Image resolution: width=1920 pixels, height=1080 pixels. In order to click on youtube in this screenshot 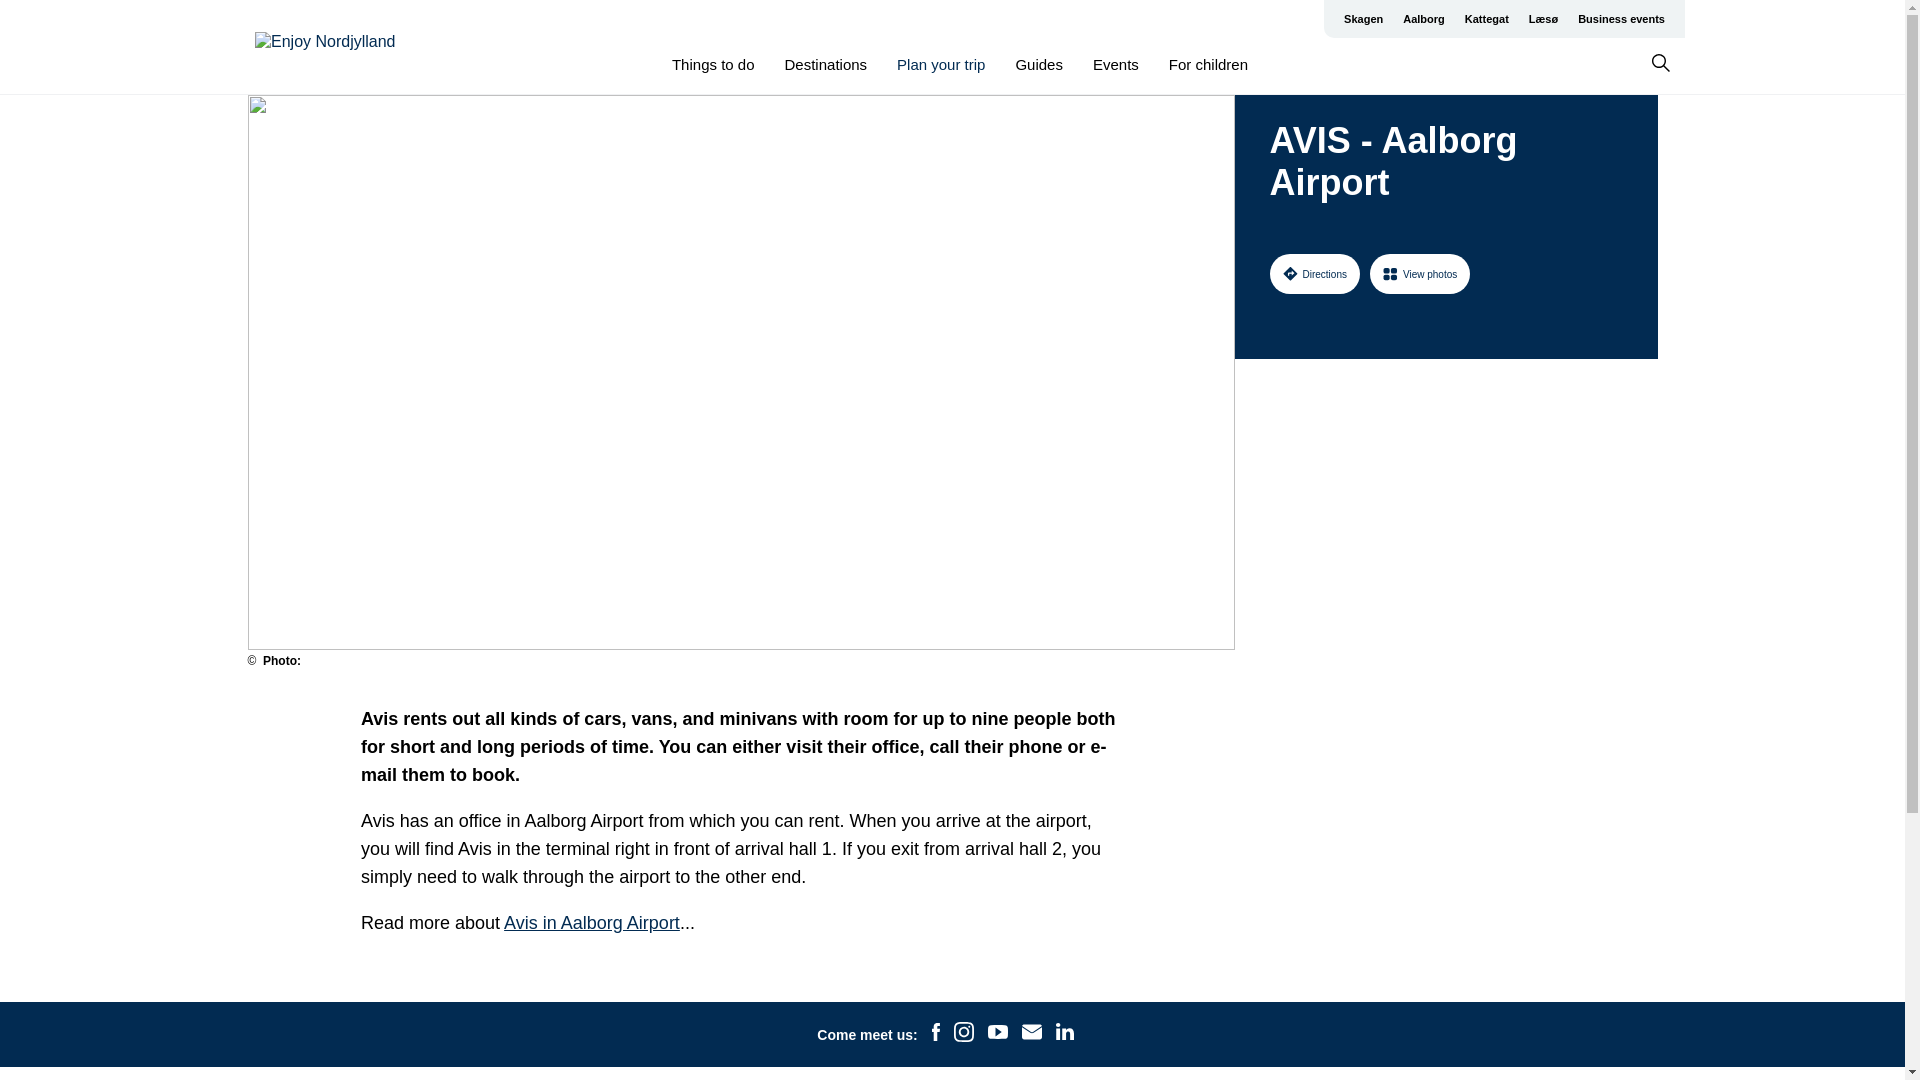, I will do `click(998, 1034)`.